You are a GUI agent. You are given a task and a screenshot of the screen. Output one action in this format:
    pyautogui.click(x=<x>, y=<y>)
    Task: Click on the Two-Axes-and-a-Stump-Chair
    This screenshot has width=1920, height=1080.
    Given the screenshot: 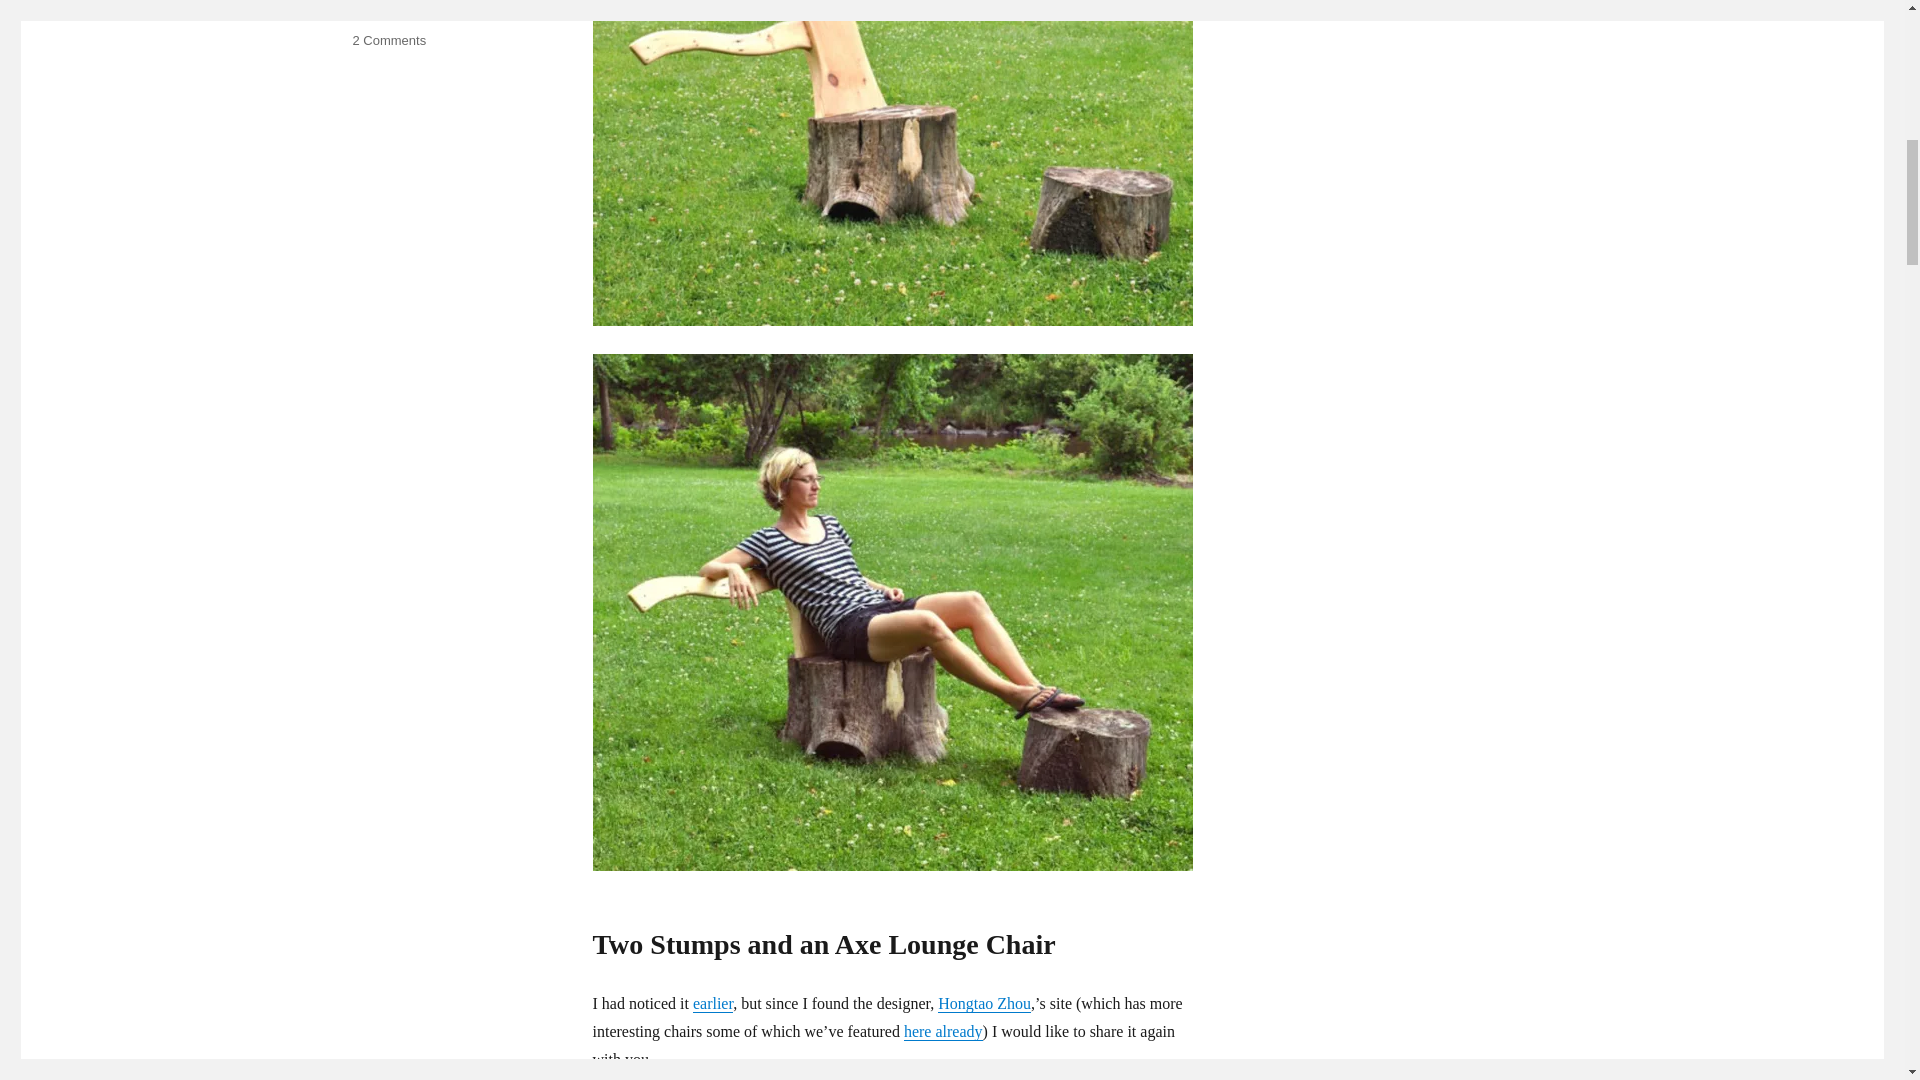 What is the action you would take?
    pyautogui.click(x=892, y=163)
    